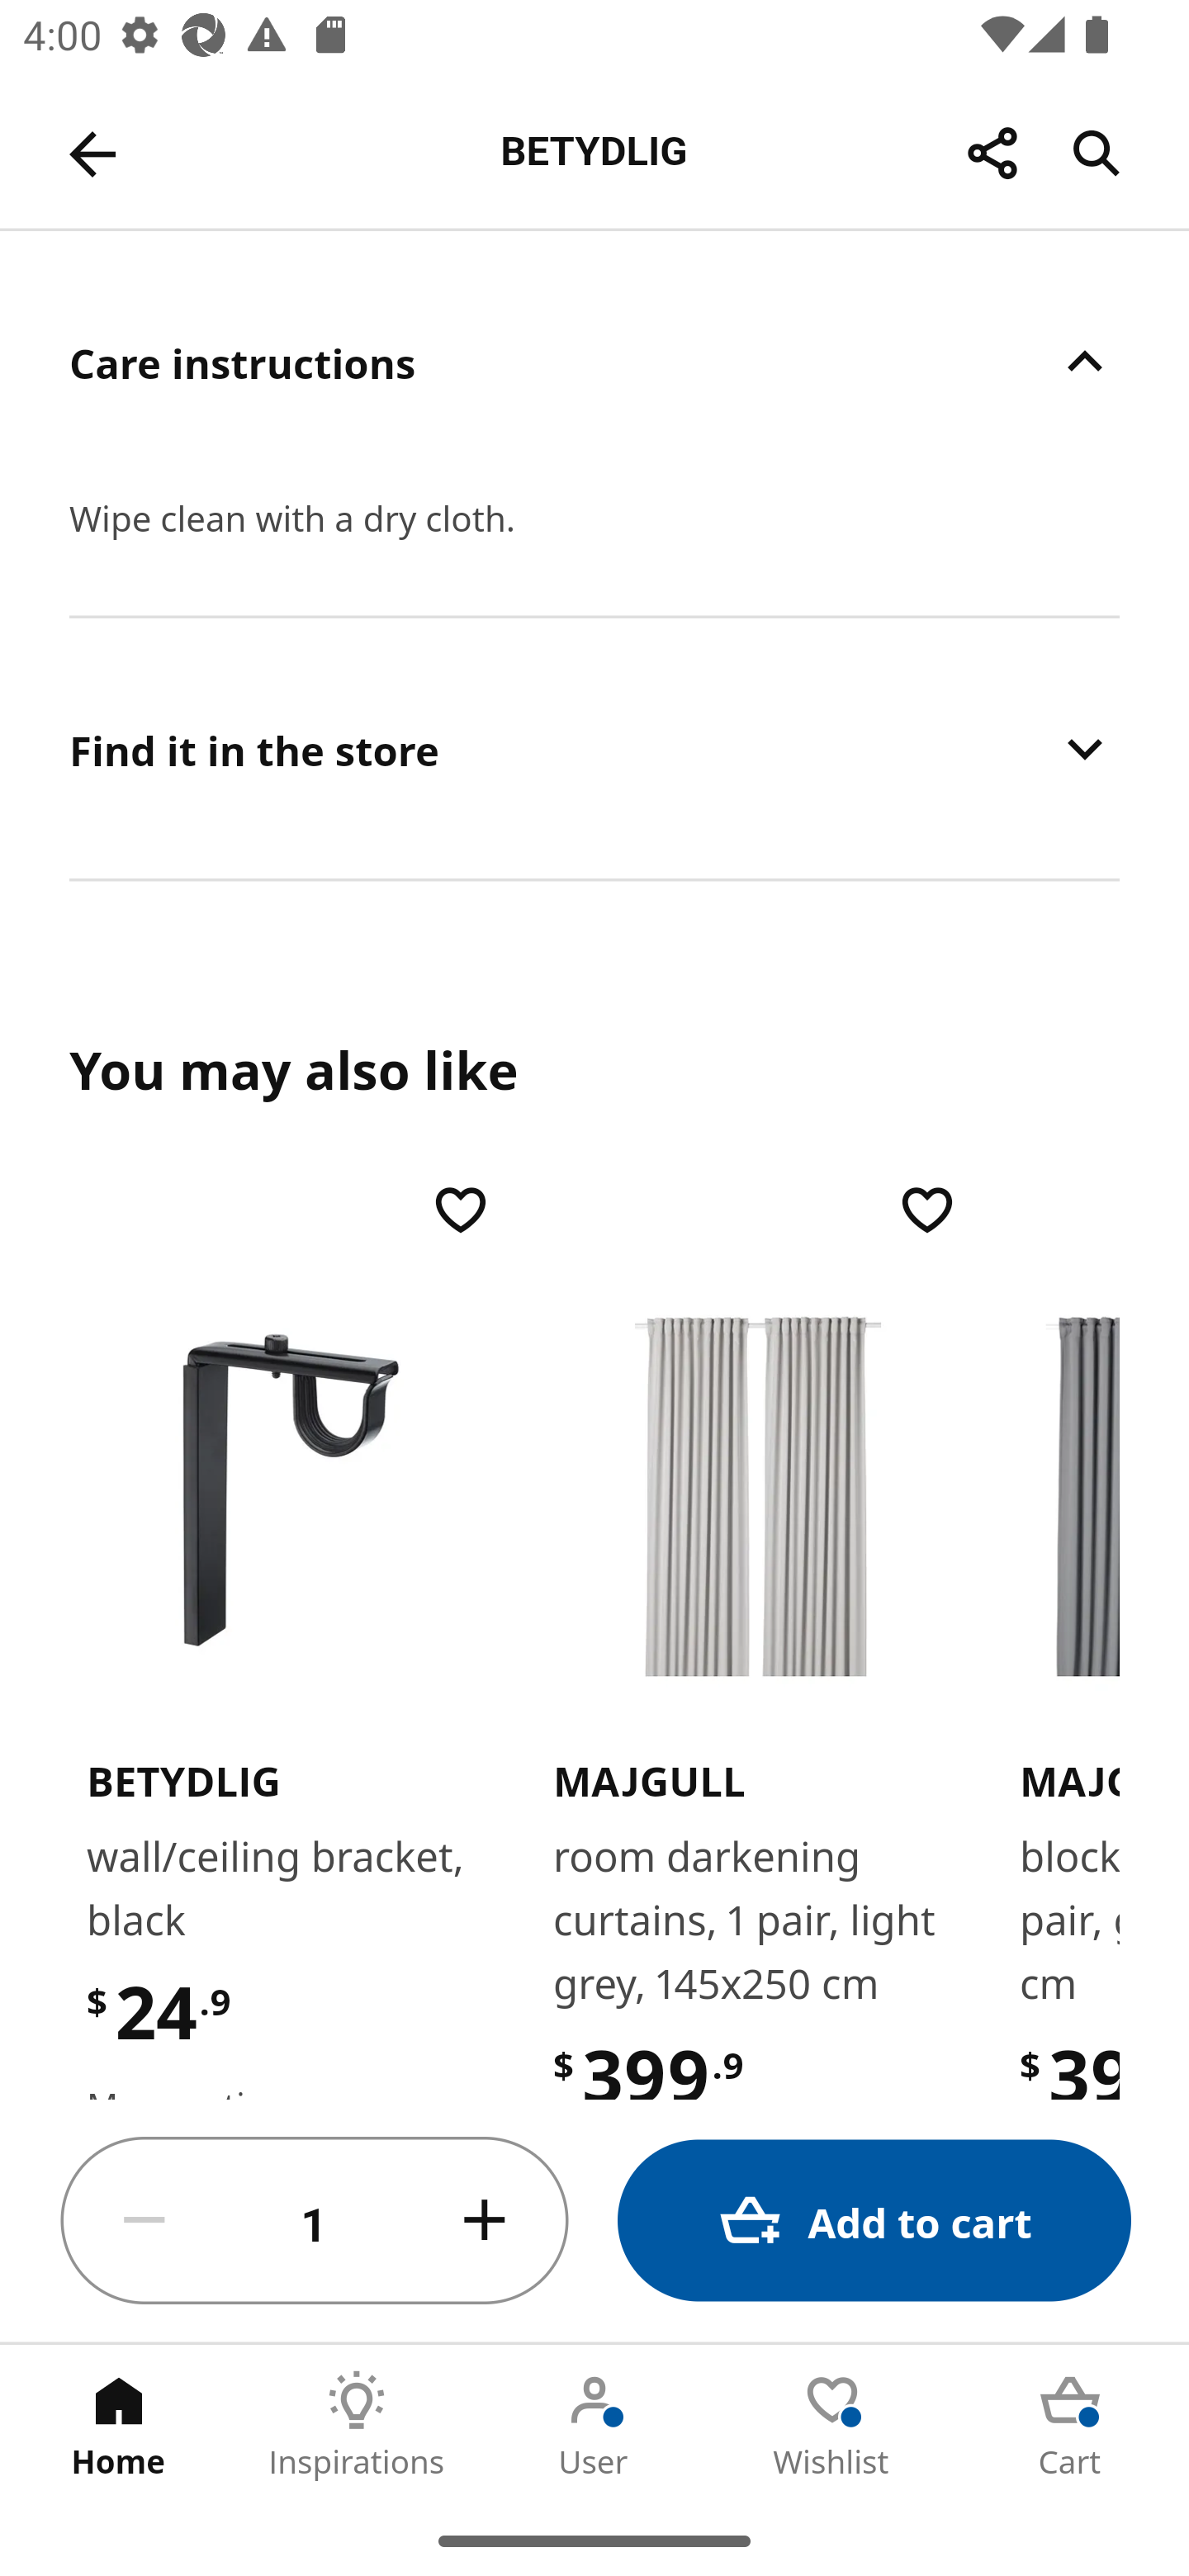 This screenshot has height=2576, width=1189. What do you see at coordinates (594, 362) in the screenshot?
I see `Care instructions` at bounding box center [594, 362].